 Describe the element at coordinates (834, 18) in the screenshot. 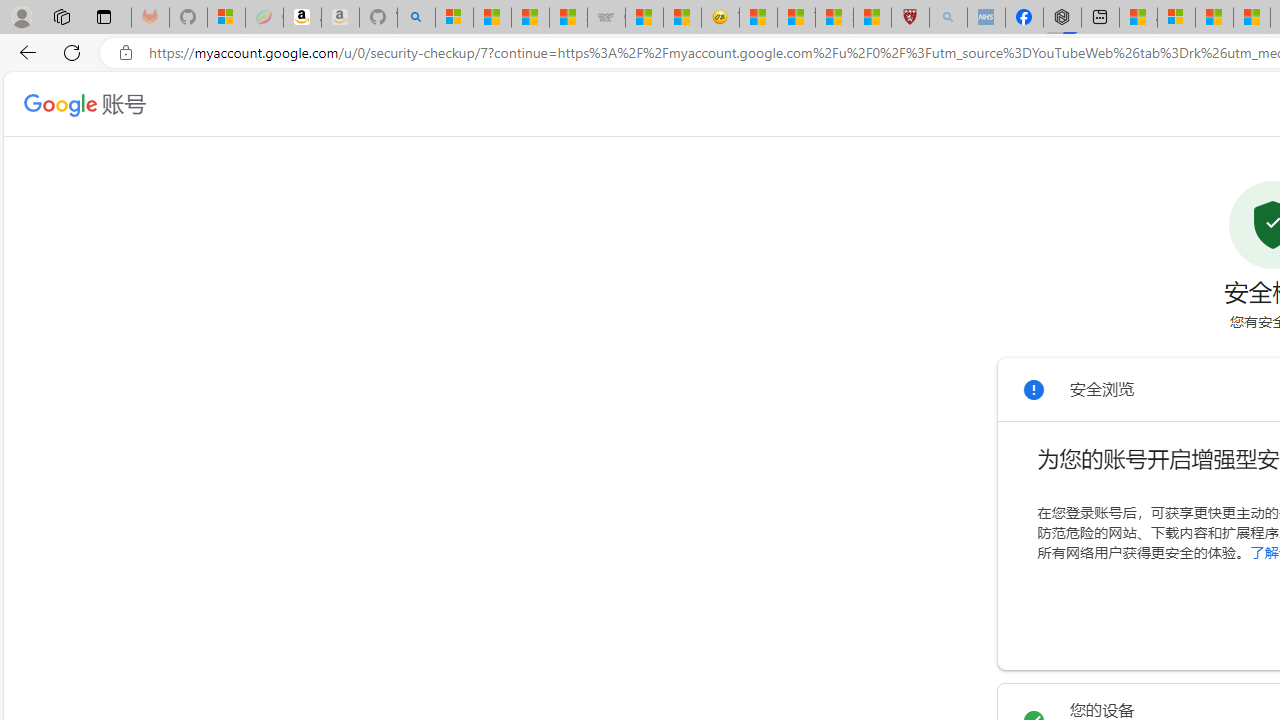

I see `Science - MSN` at that location.